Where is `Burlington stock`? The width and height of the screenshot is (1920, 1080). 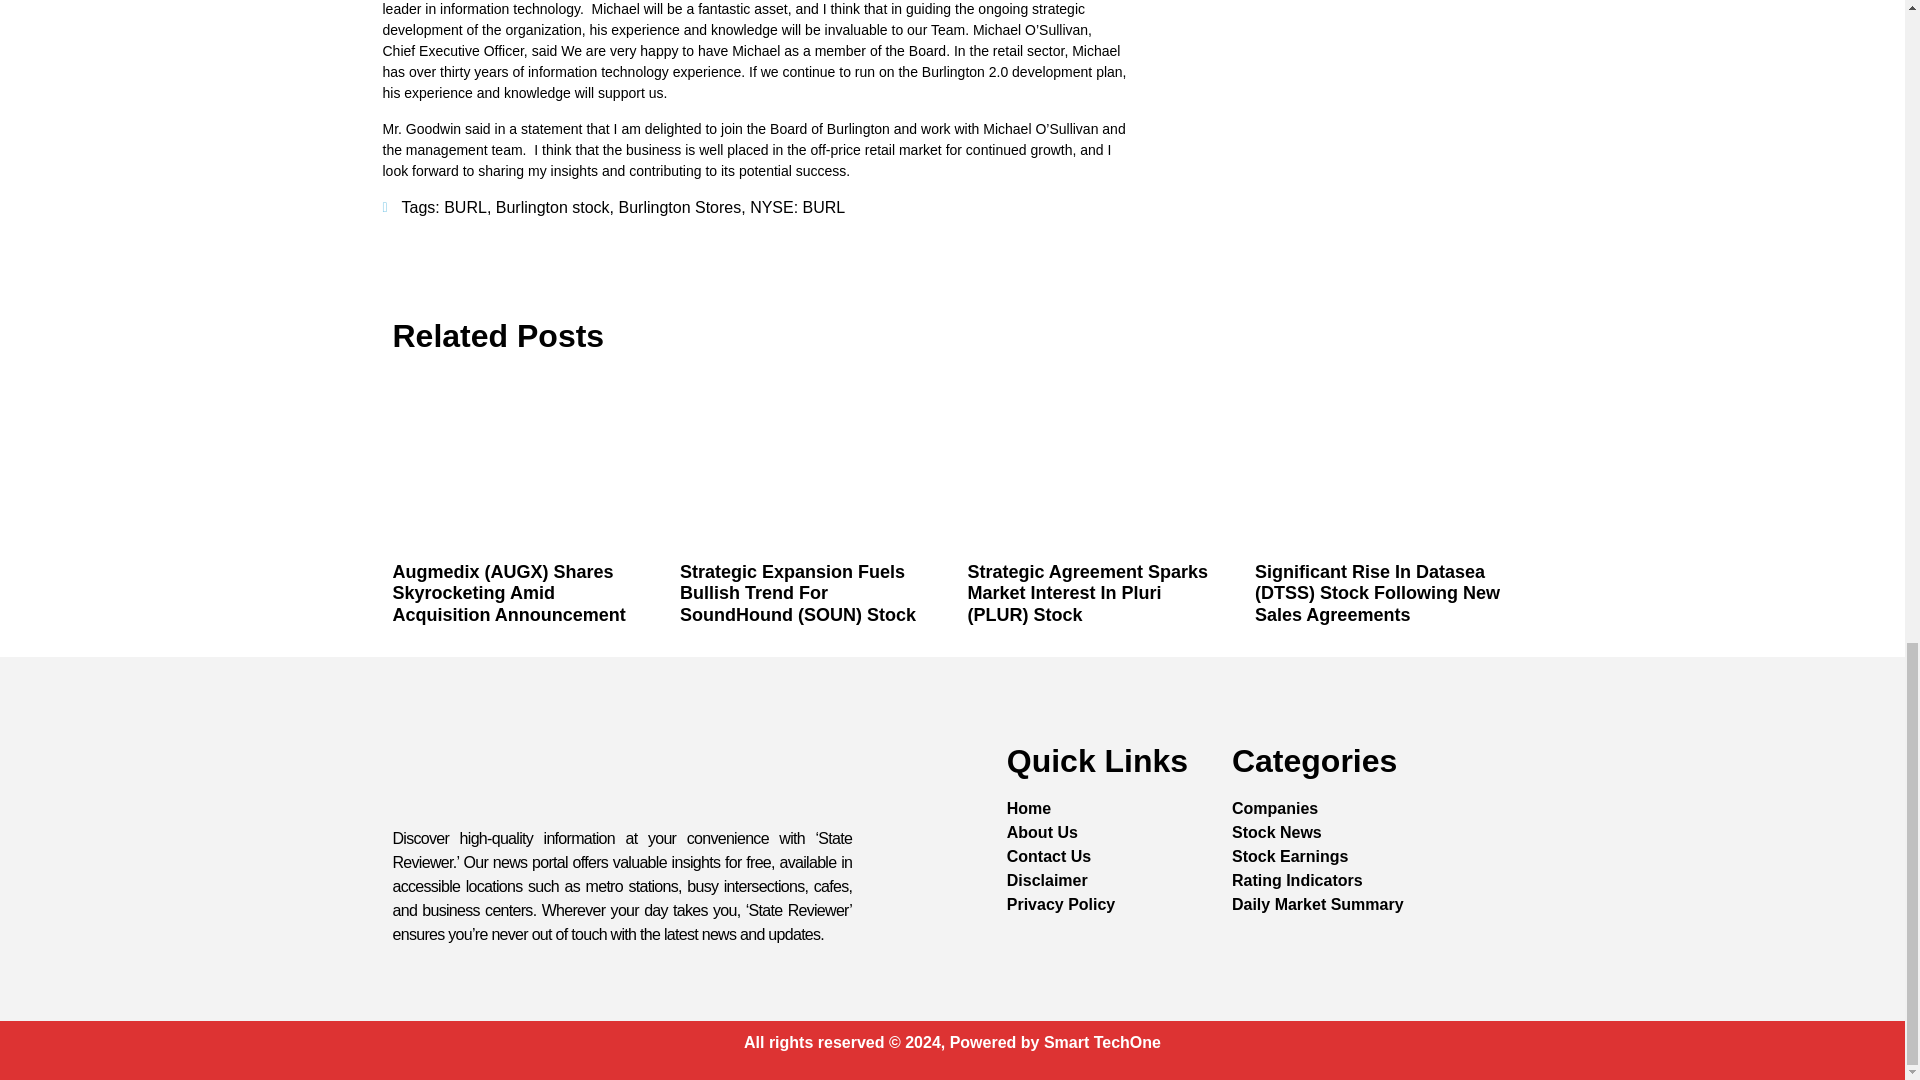 Burlington stock is located at coordinates (552, 207).